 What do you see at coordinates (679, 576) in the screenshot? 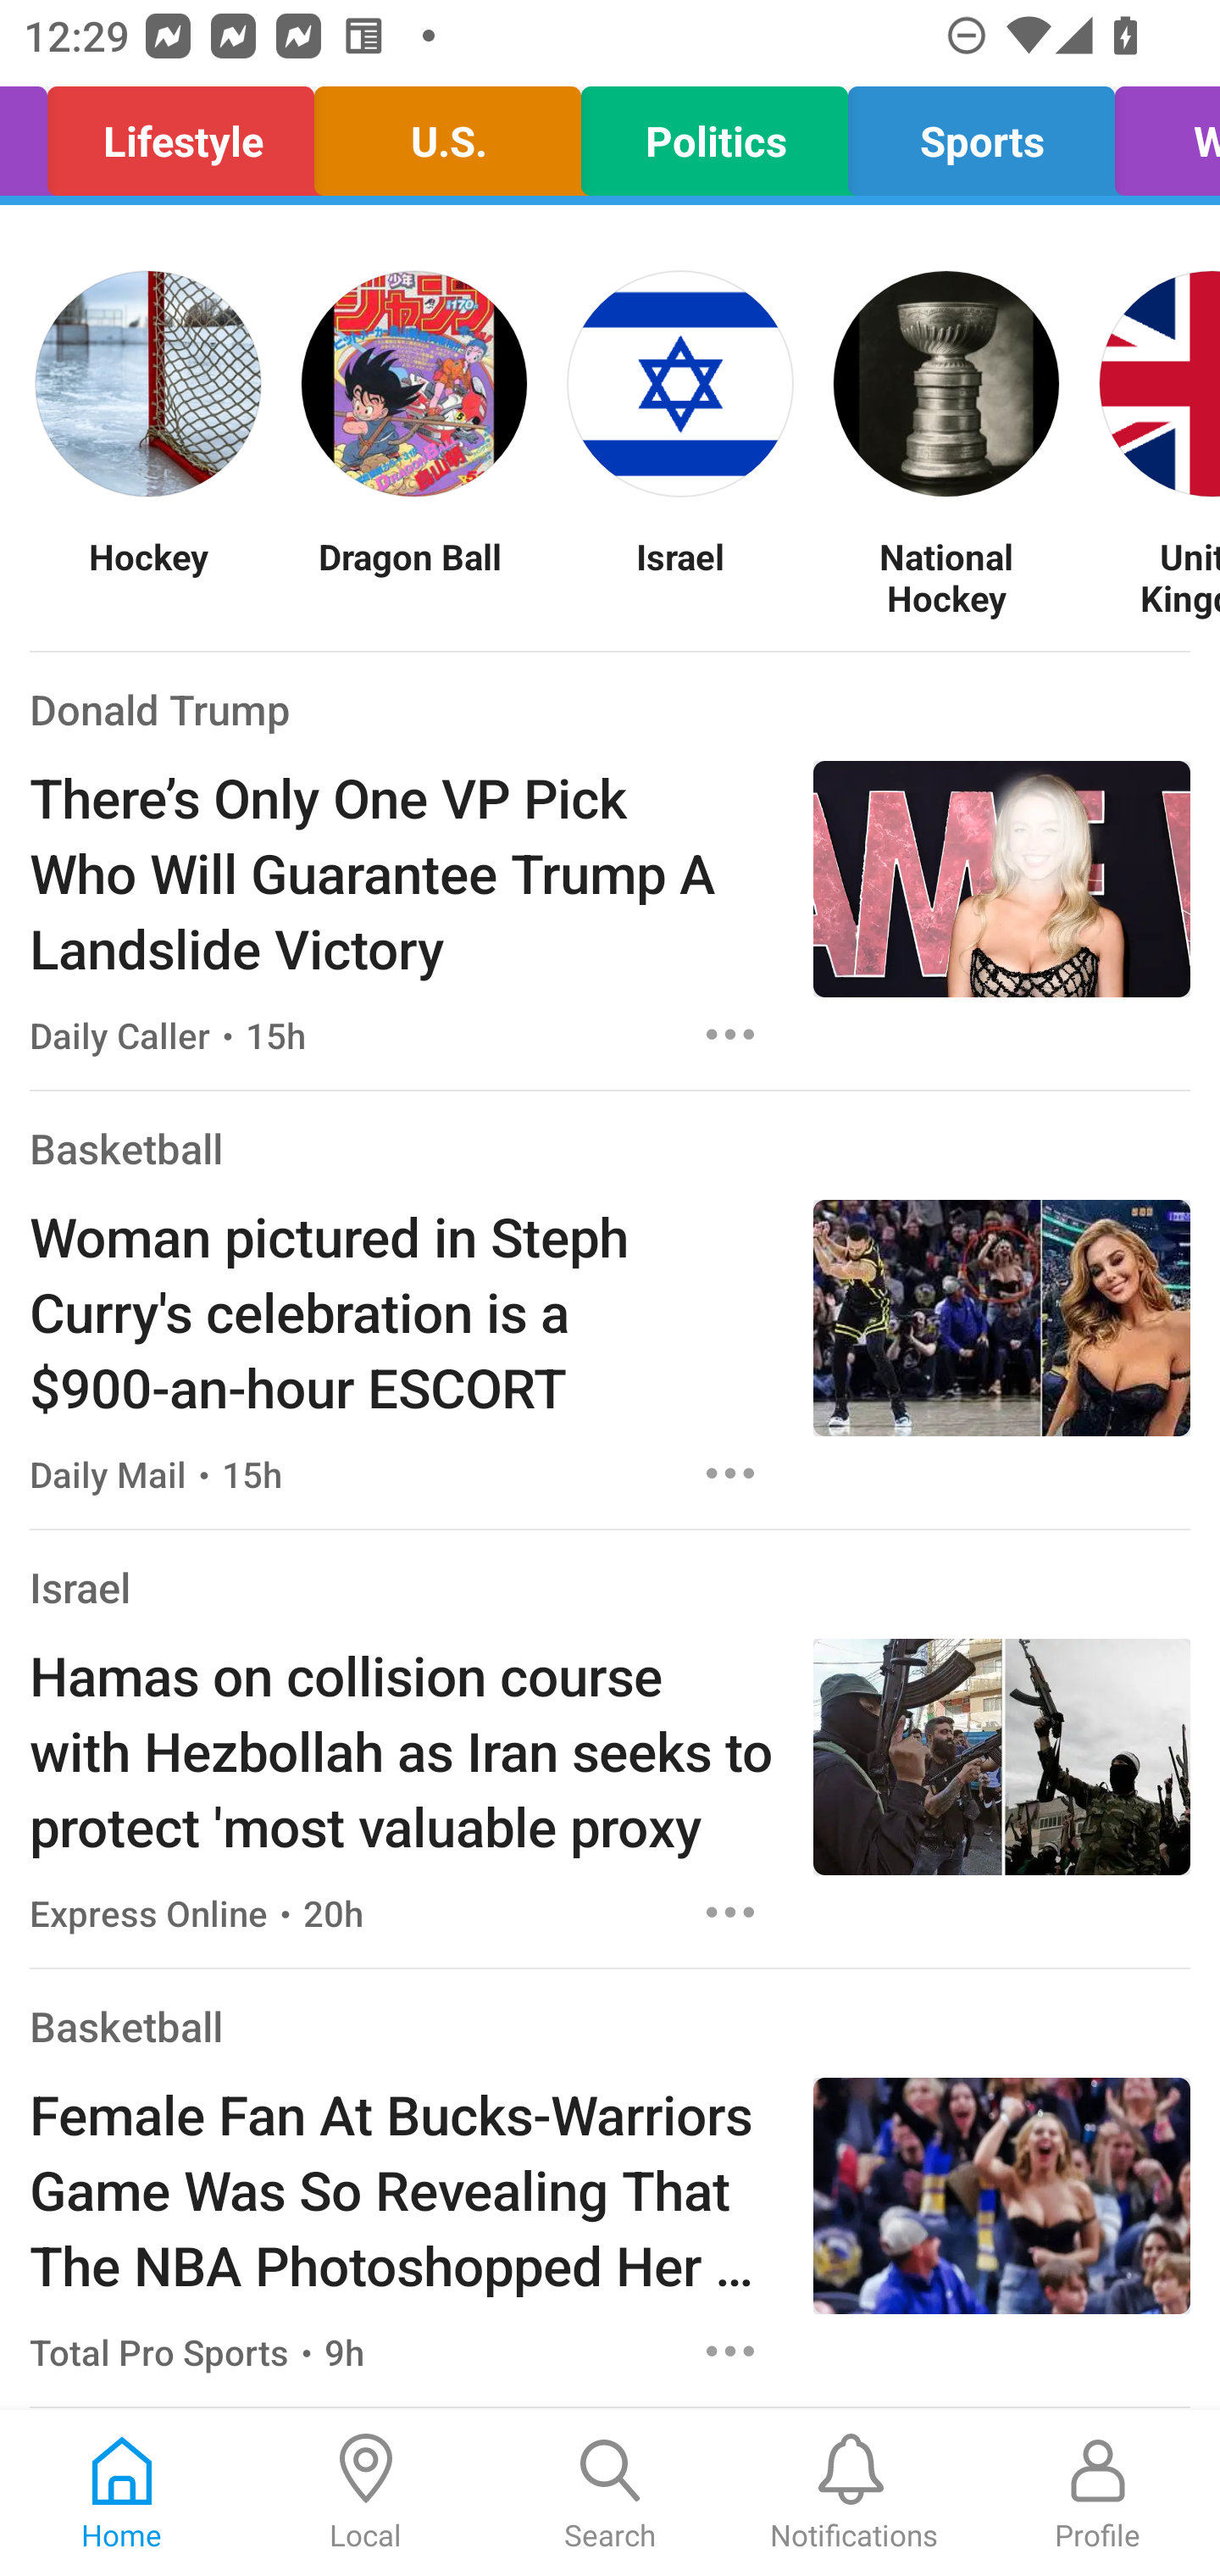
I see `Israel` at bounding box center [679, 576].